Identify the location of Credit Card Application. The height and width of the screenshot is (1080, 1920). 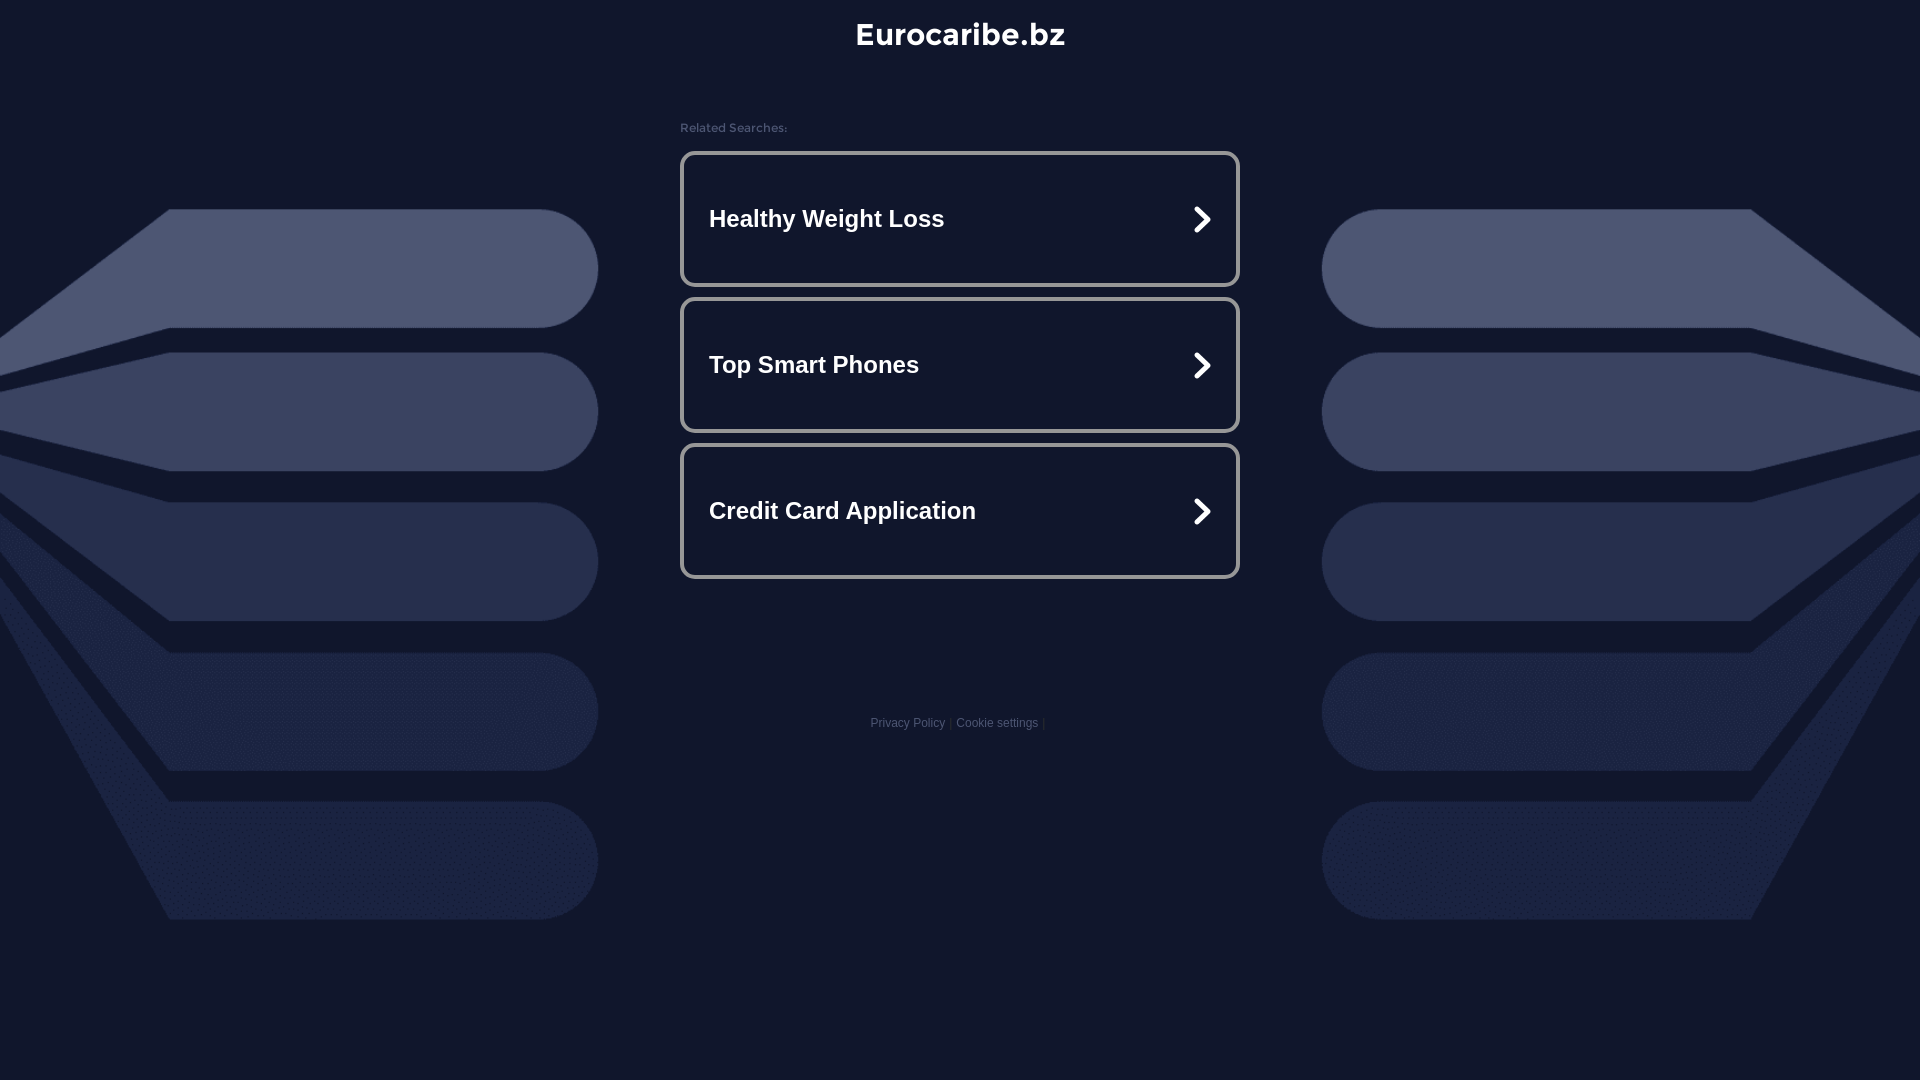
(960, 510).